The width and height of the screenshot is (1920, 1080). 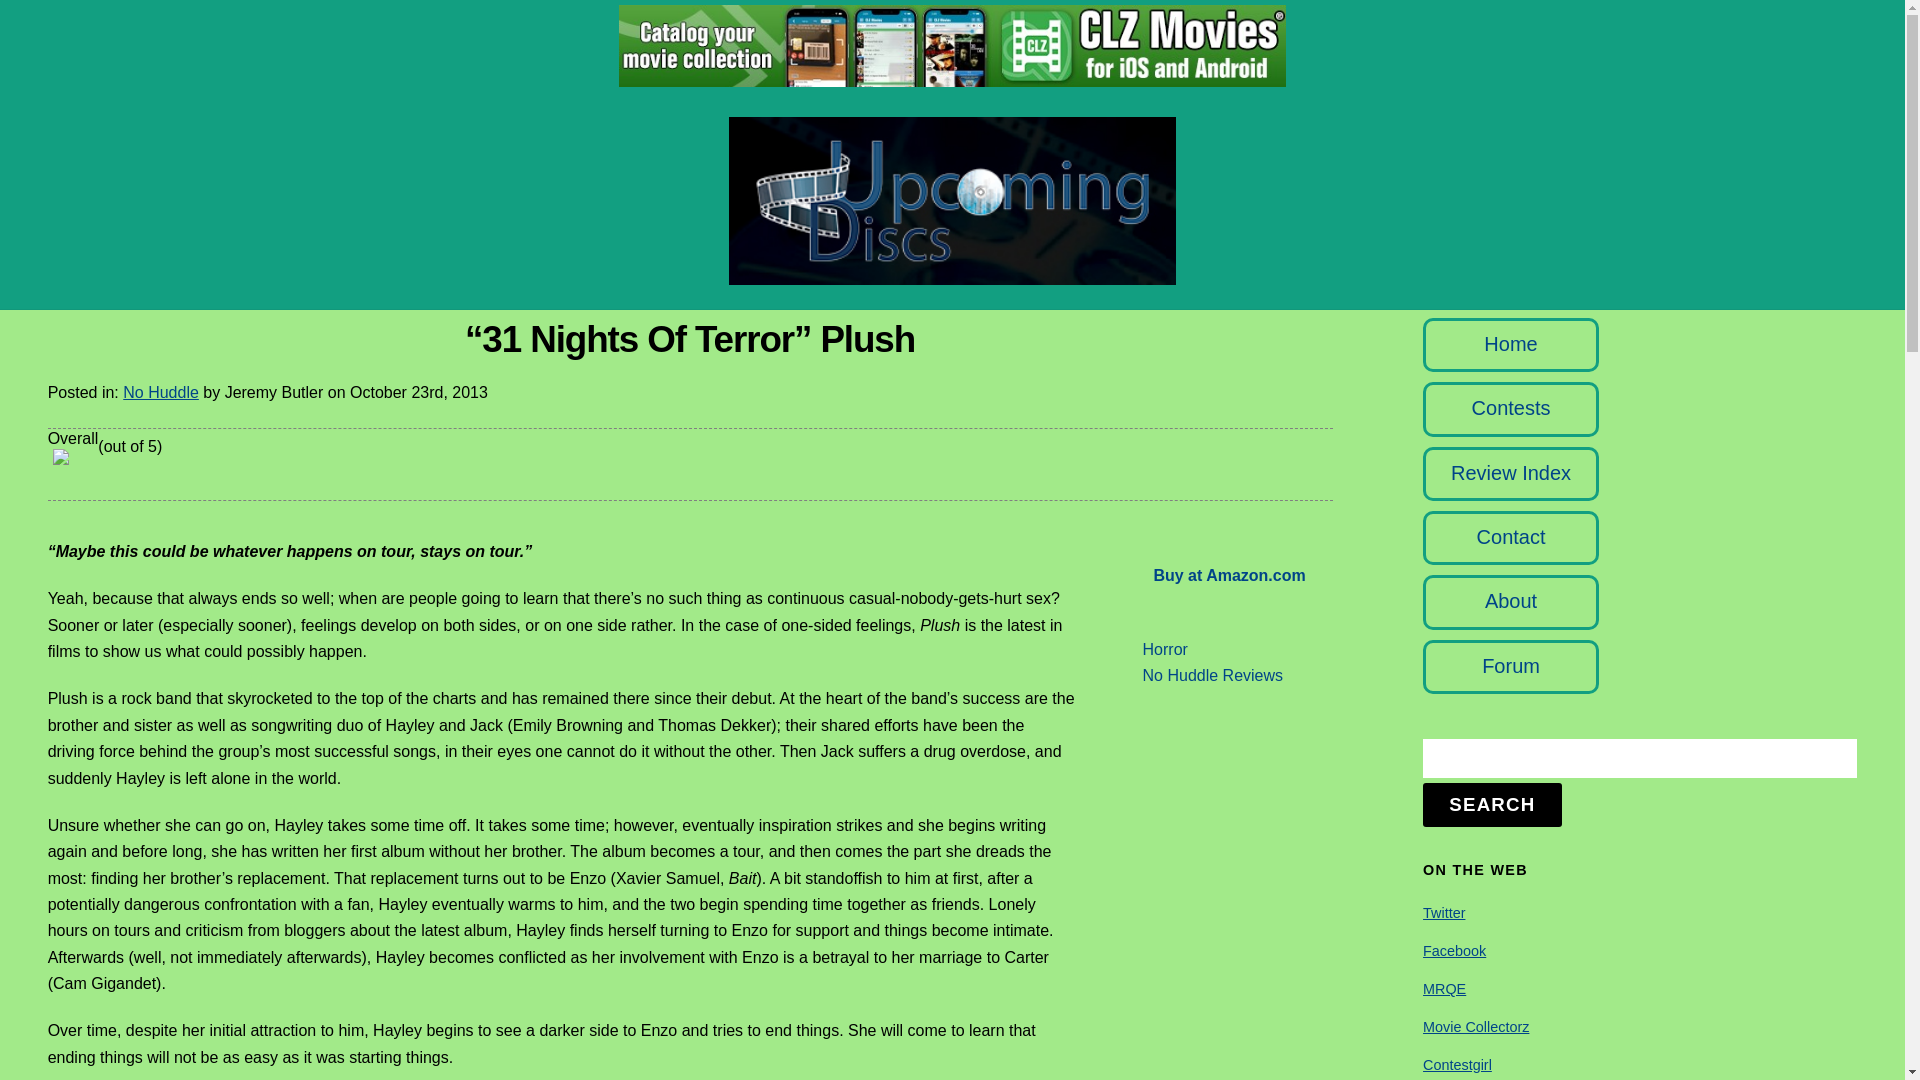 I want to click on UpcomingDiscs.com, so click(x=952, y=274).